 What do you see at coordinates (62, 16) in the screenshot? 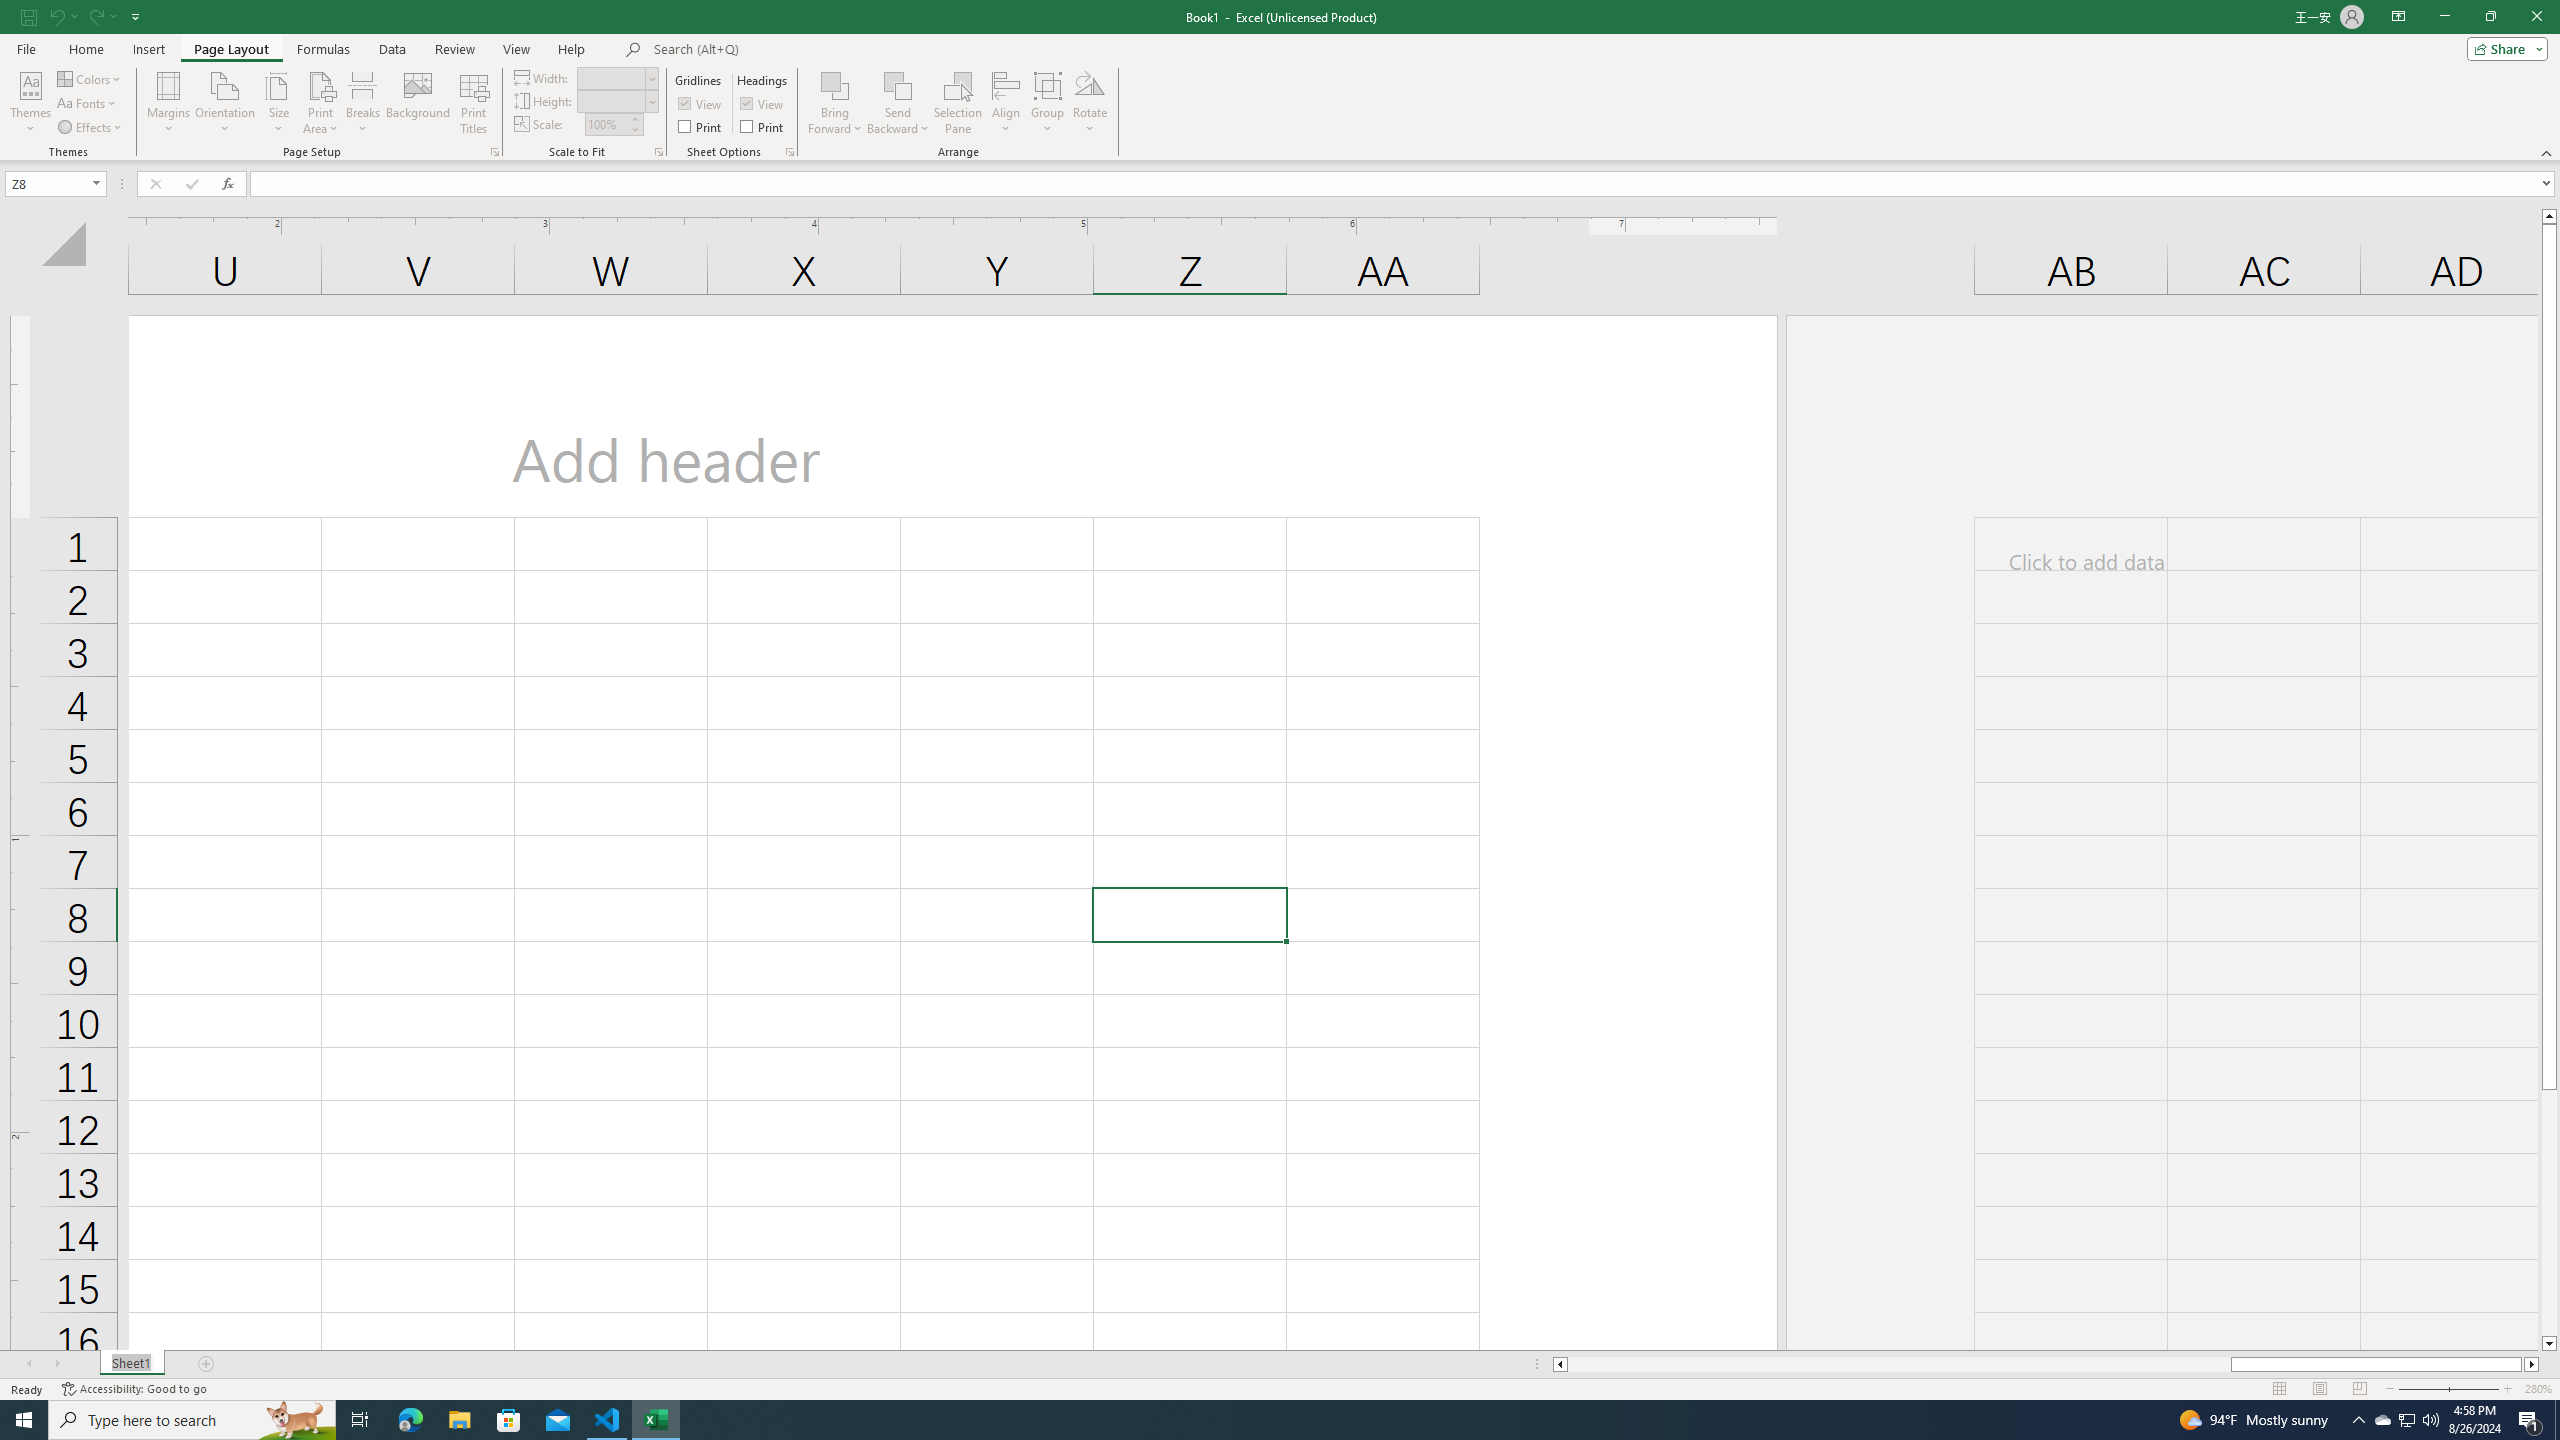
I see `Undo` at bounding box center [62, 16].